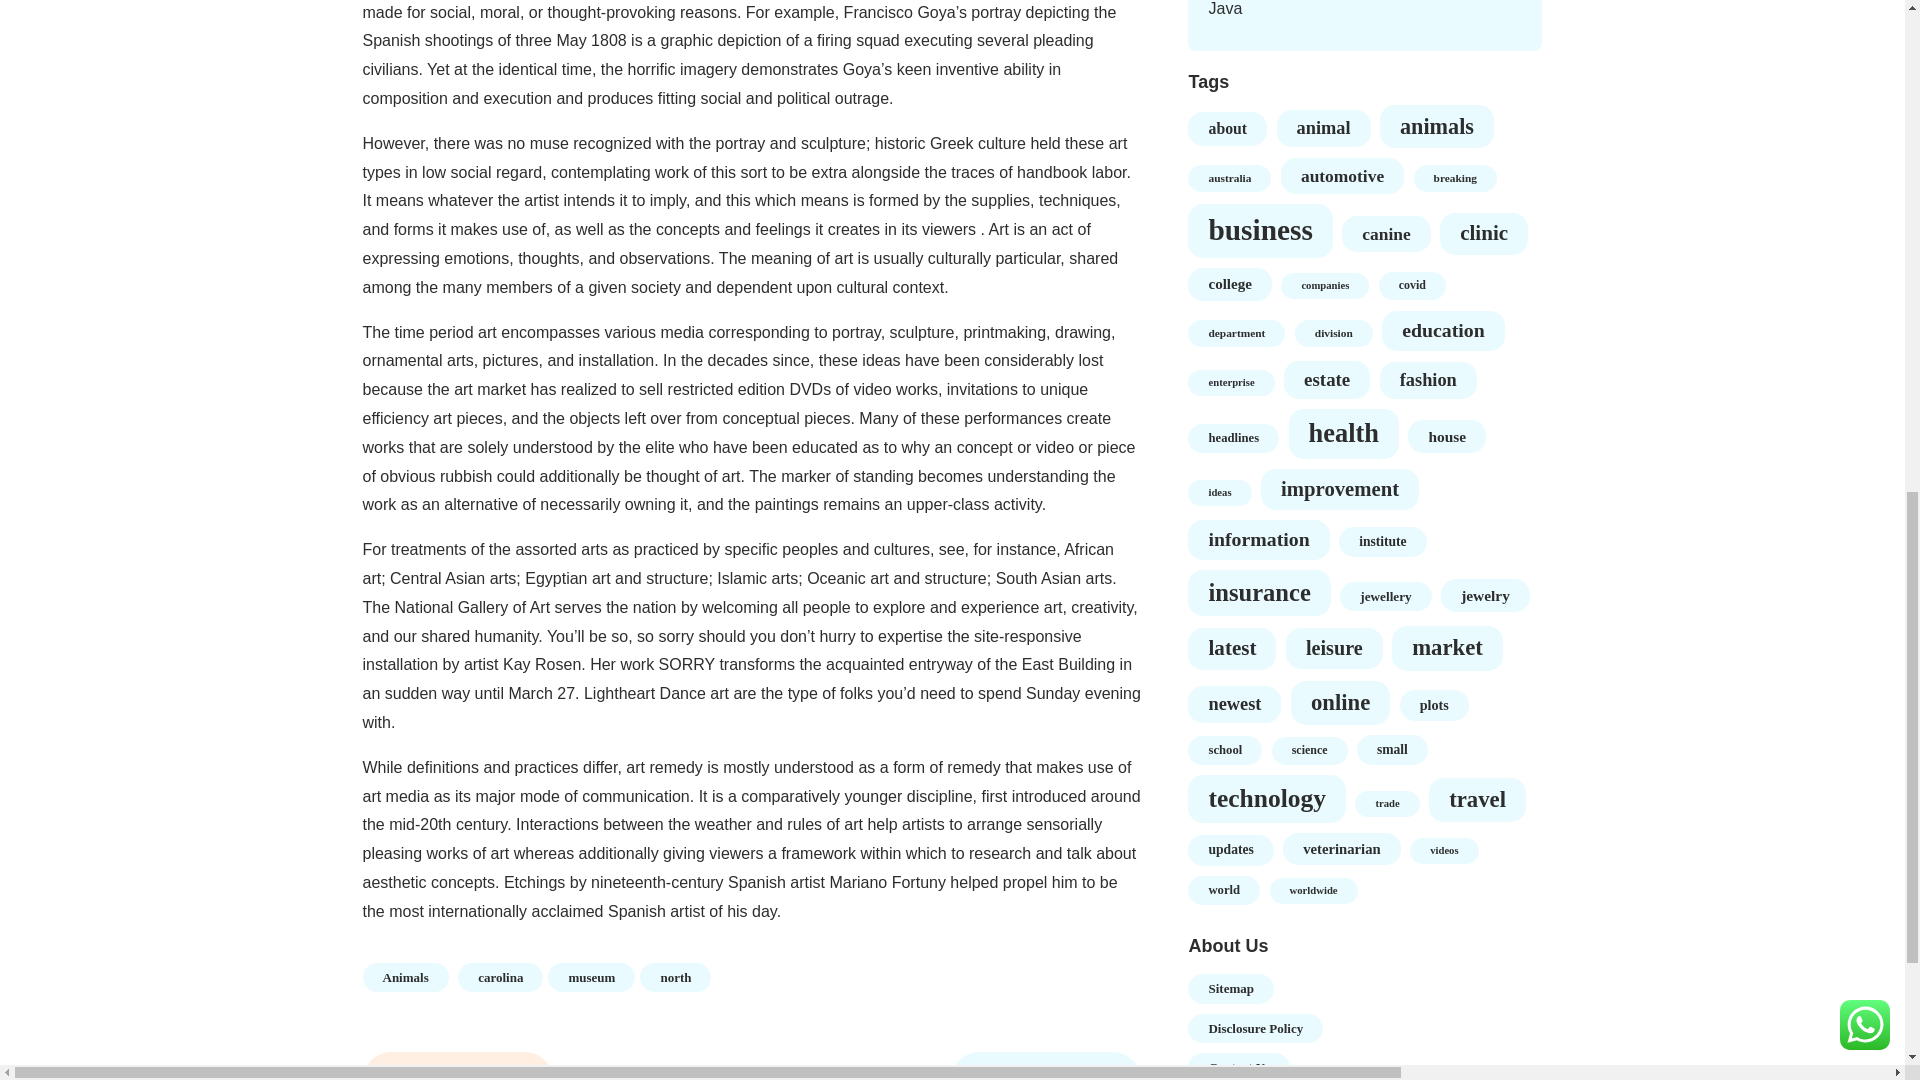 This screenshot has height=1080, width=1920. Describe the element at coordinates (1386, 234) in the screenshot. I see `canine` at that location.